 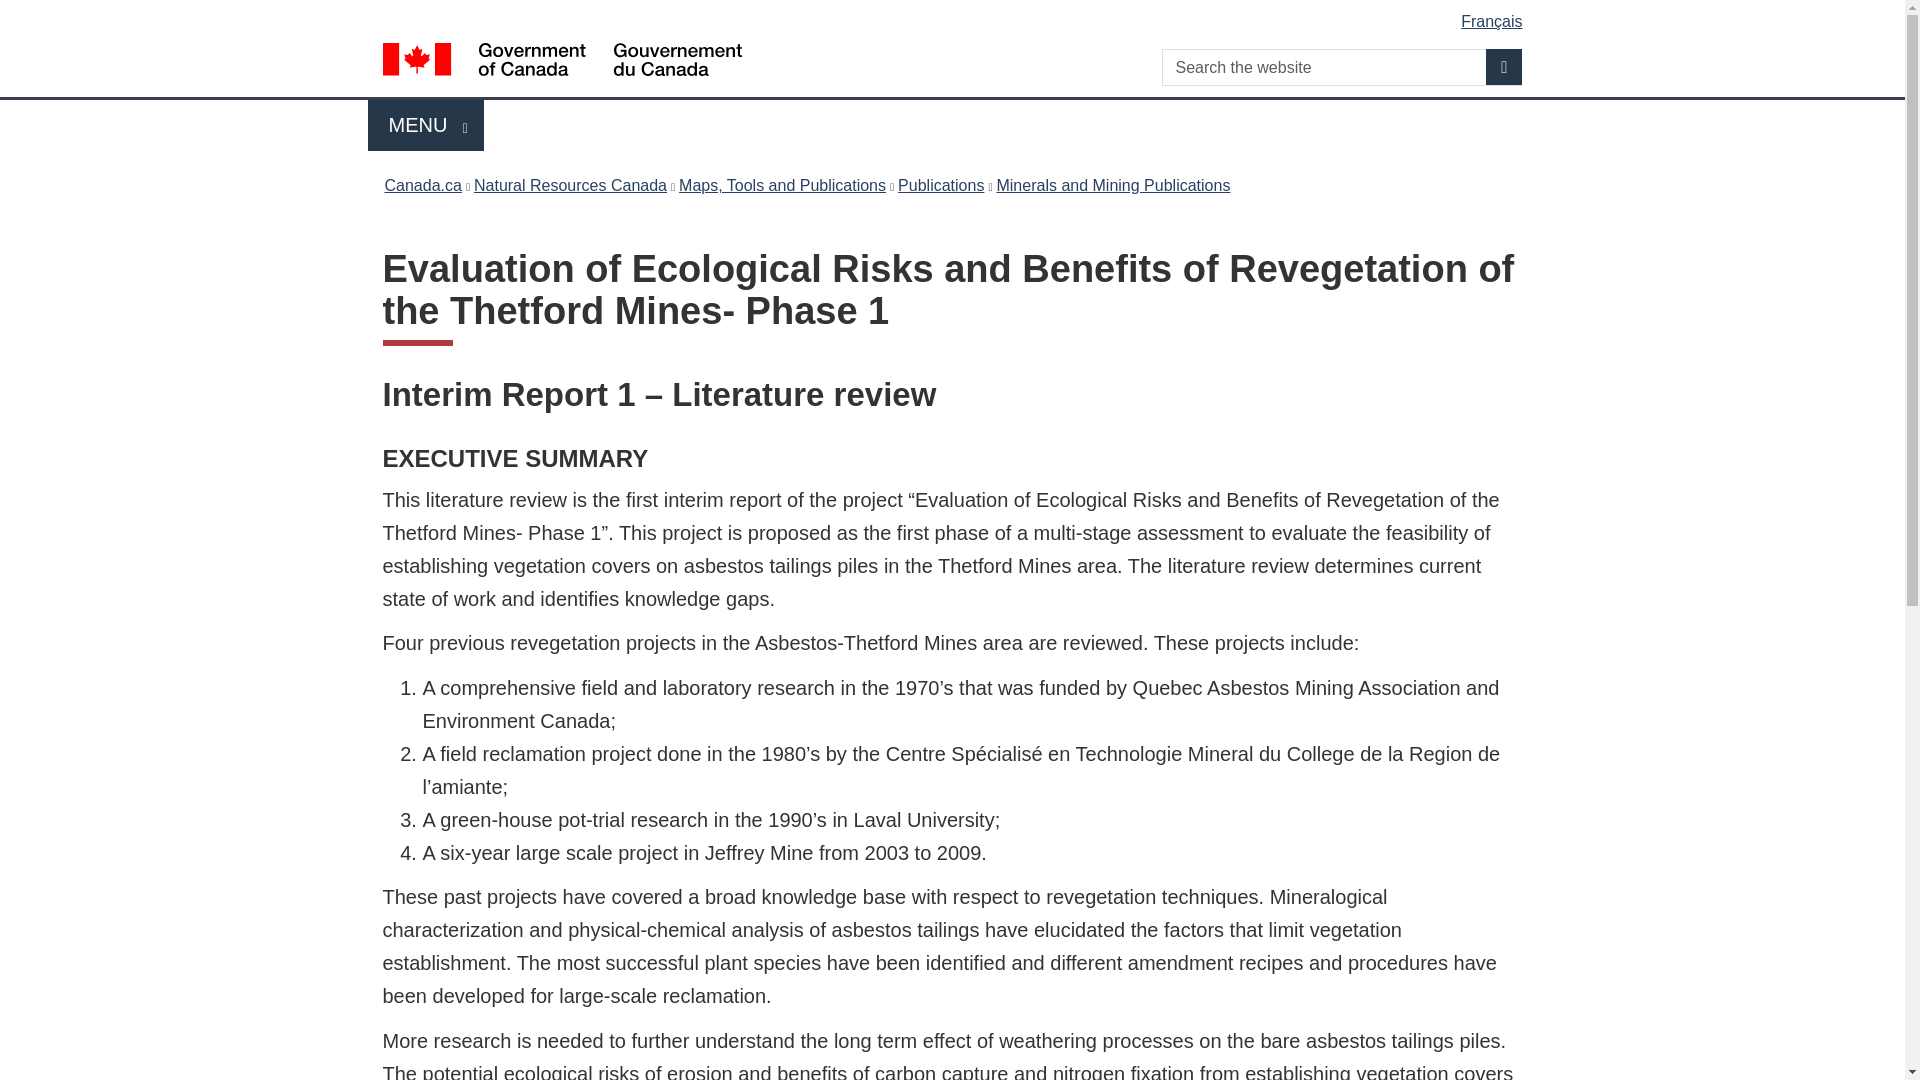 I want to click on Skip to main content, so click(x=956, y=14).